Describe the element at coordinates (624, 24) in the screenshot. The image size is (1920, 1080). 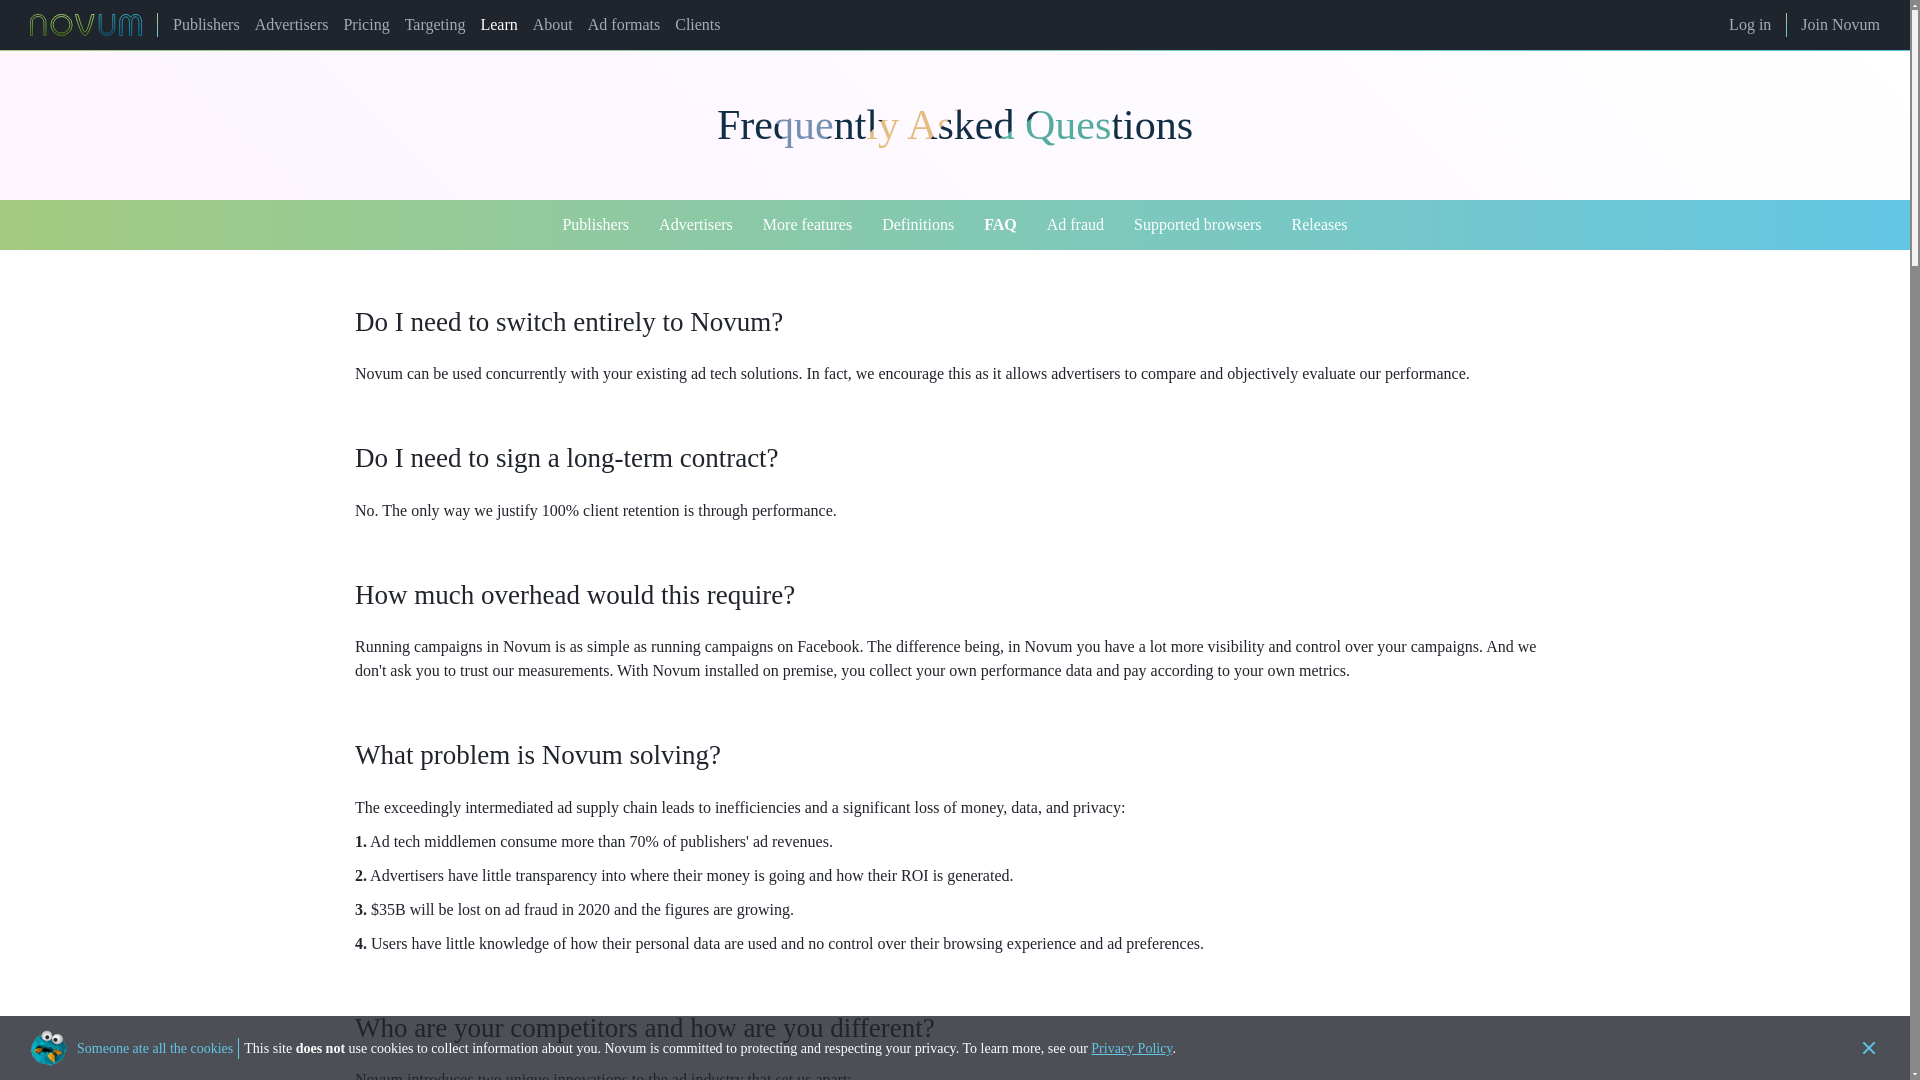
I see `Ad formats` at that location.